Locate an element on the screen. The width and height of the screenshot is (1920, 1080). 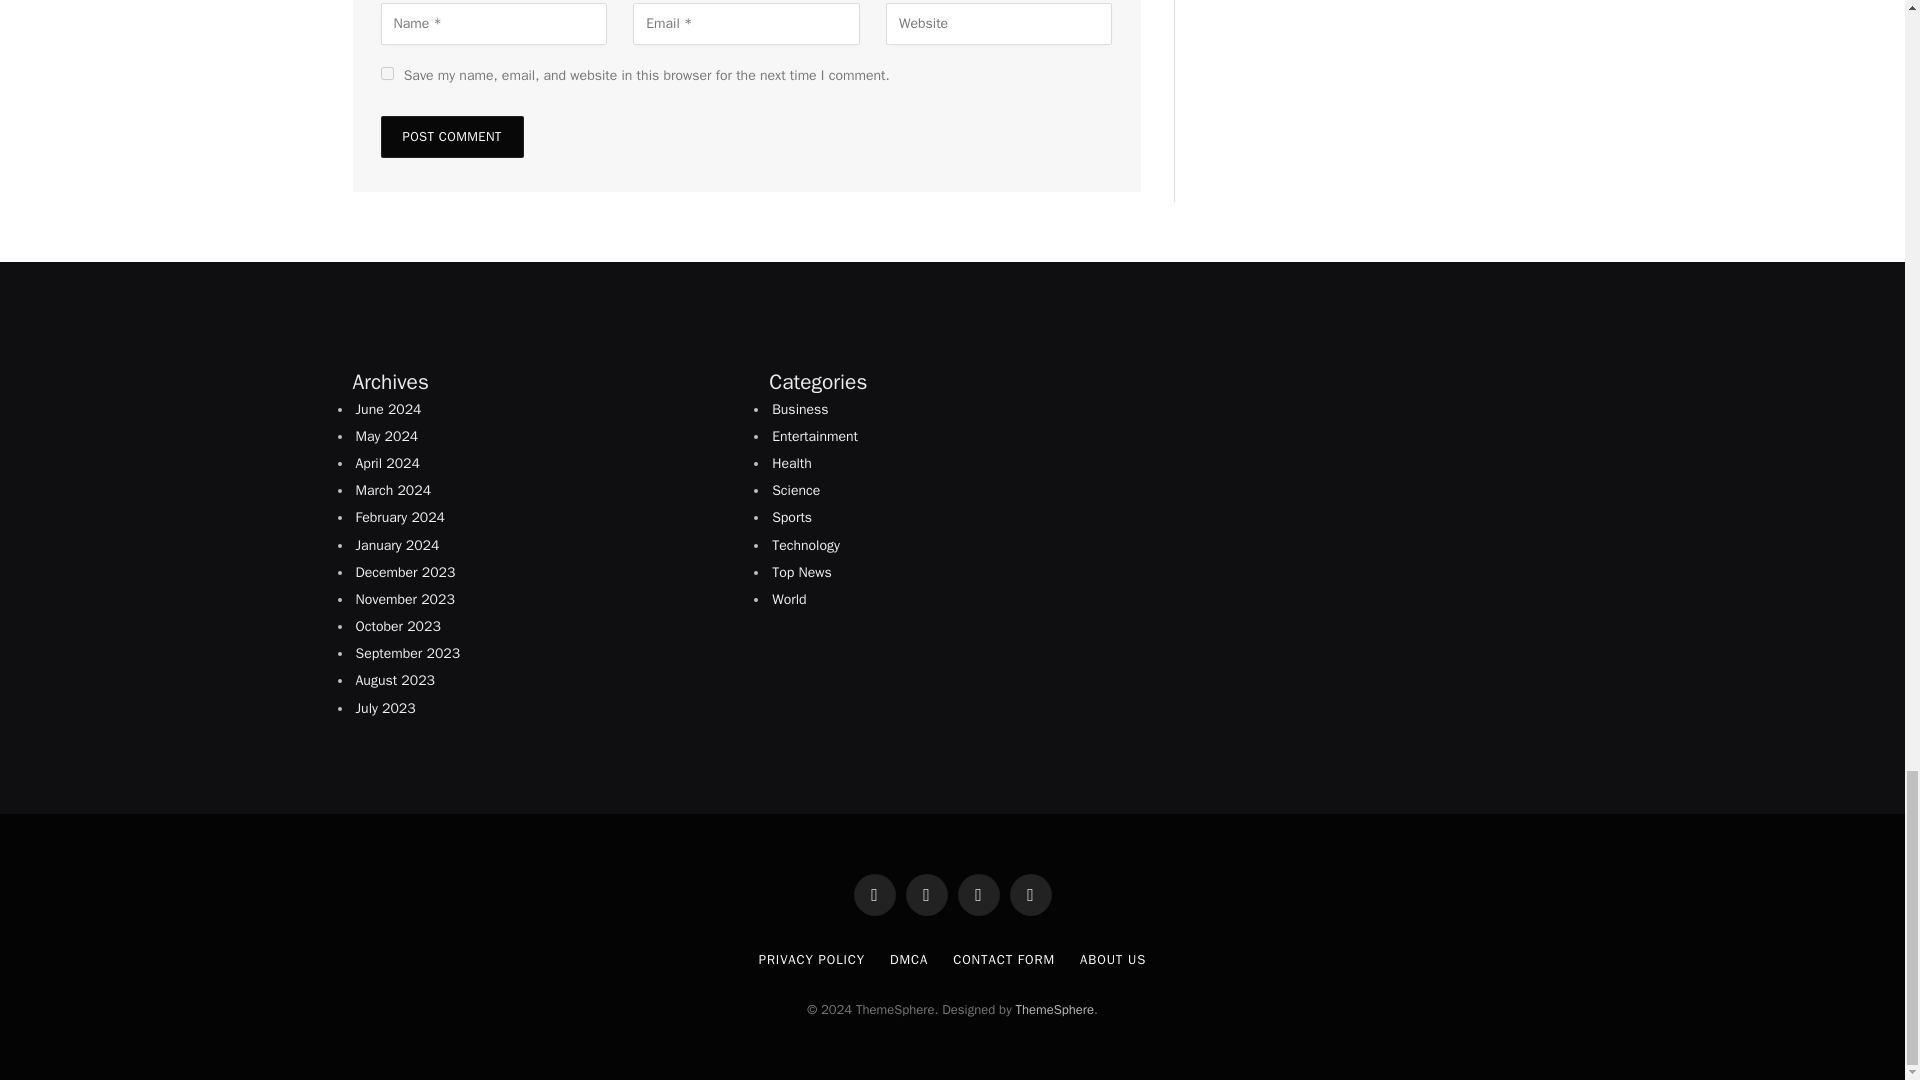
Post Comment is located at coordinates (451, 136).